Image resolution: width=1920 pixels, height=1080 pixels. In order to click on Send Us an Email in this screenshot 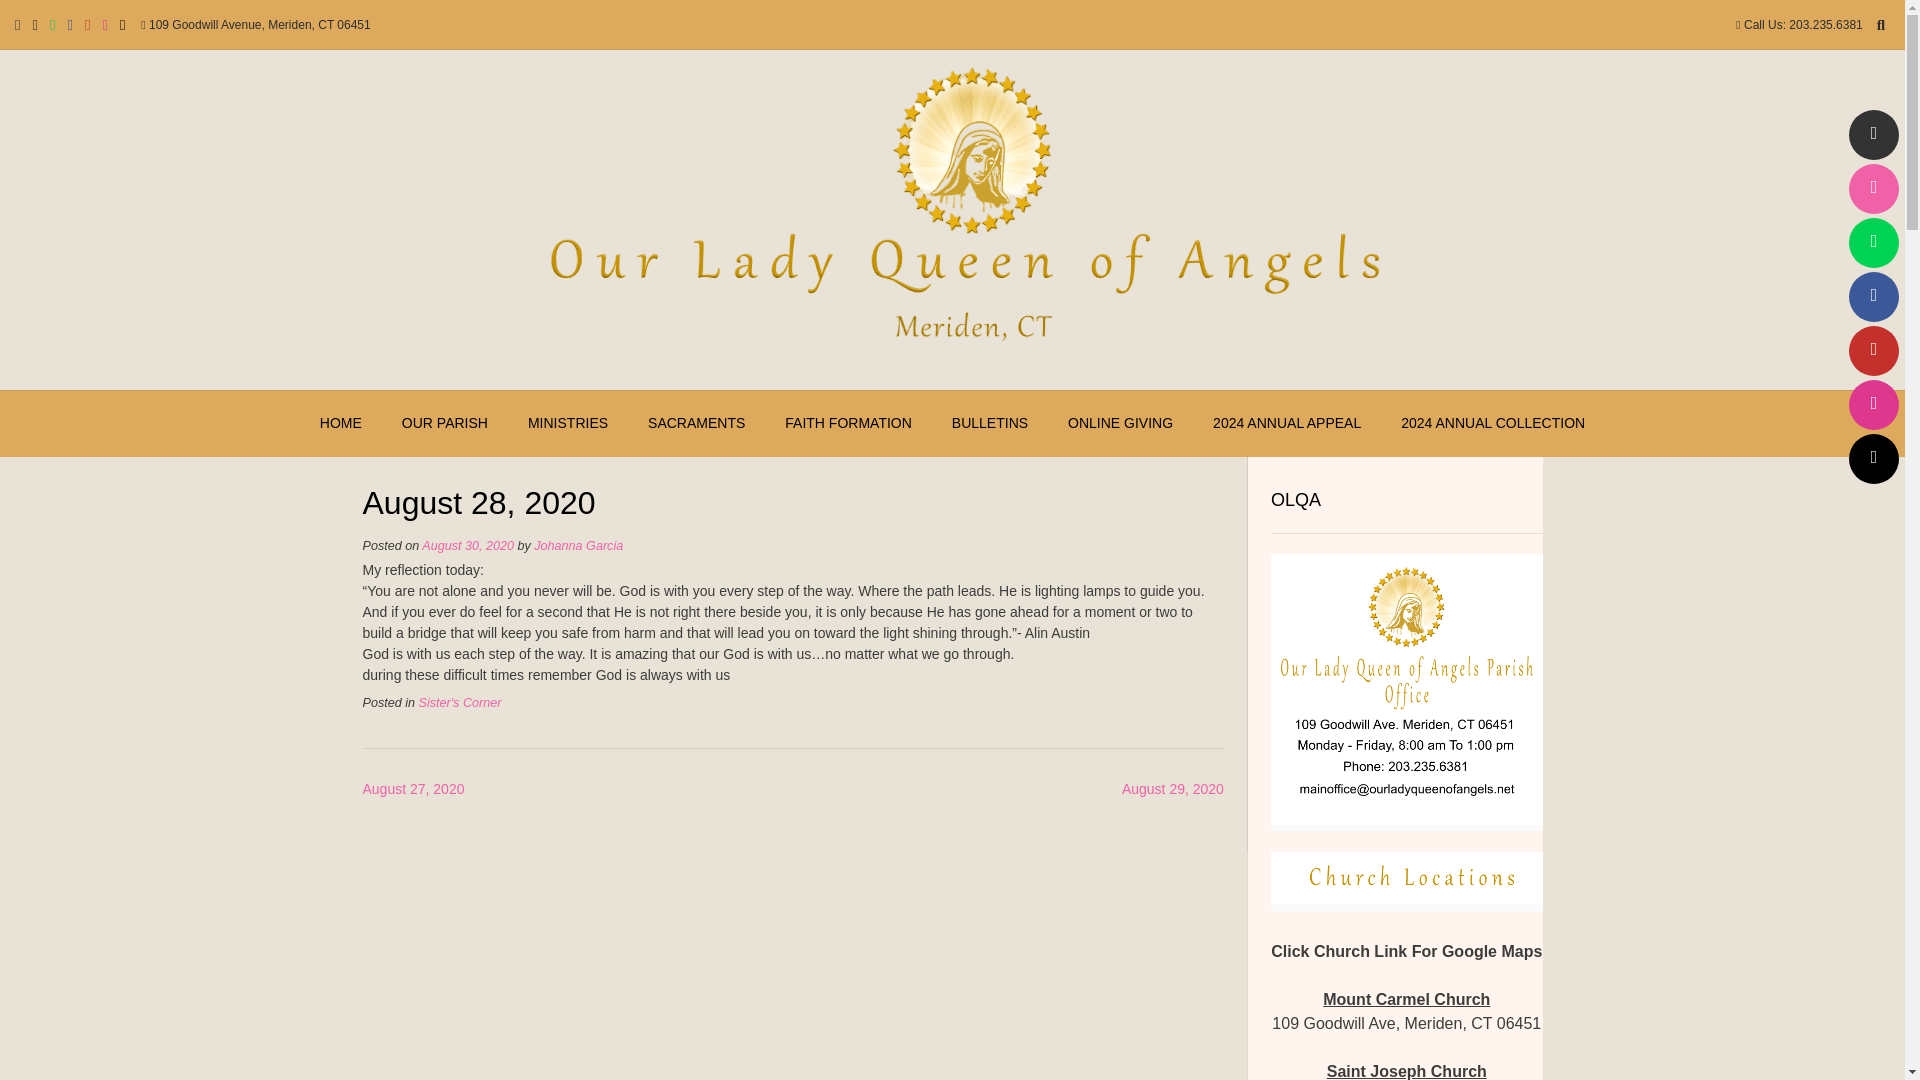, I will do `click(1873, 134)`.